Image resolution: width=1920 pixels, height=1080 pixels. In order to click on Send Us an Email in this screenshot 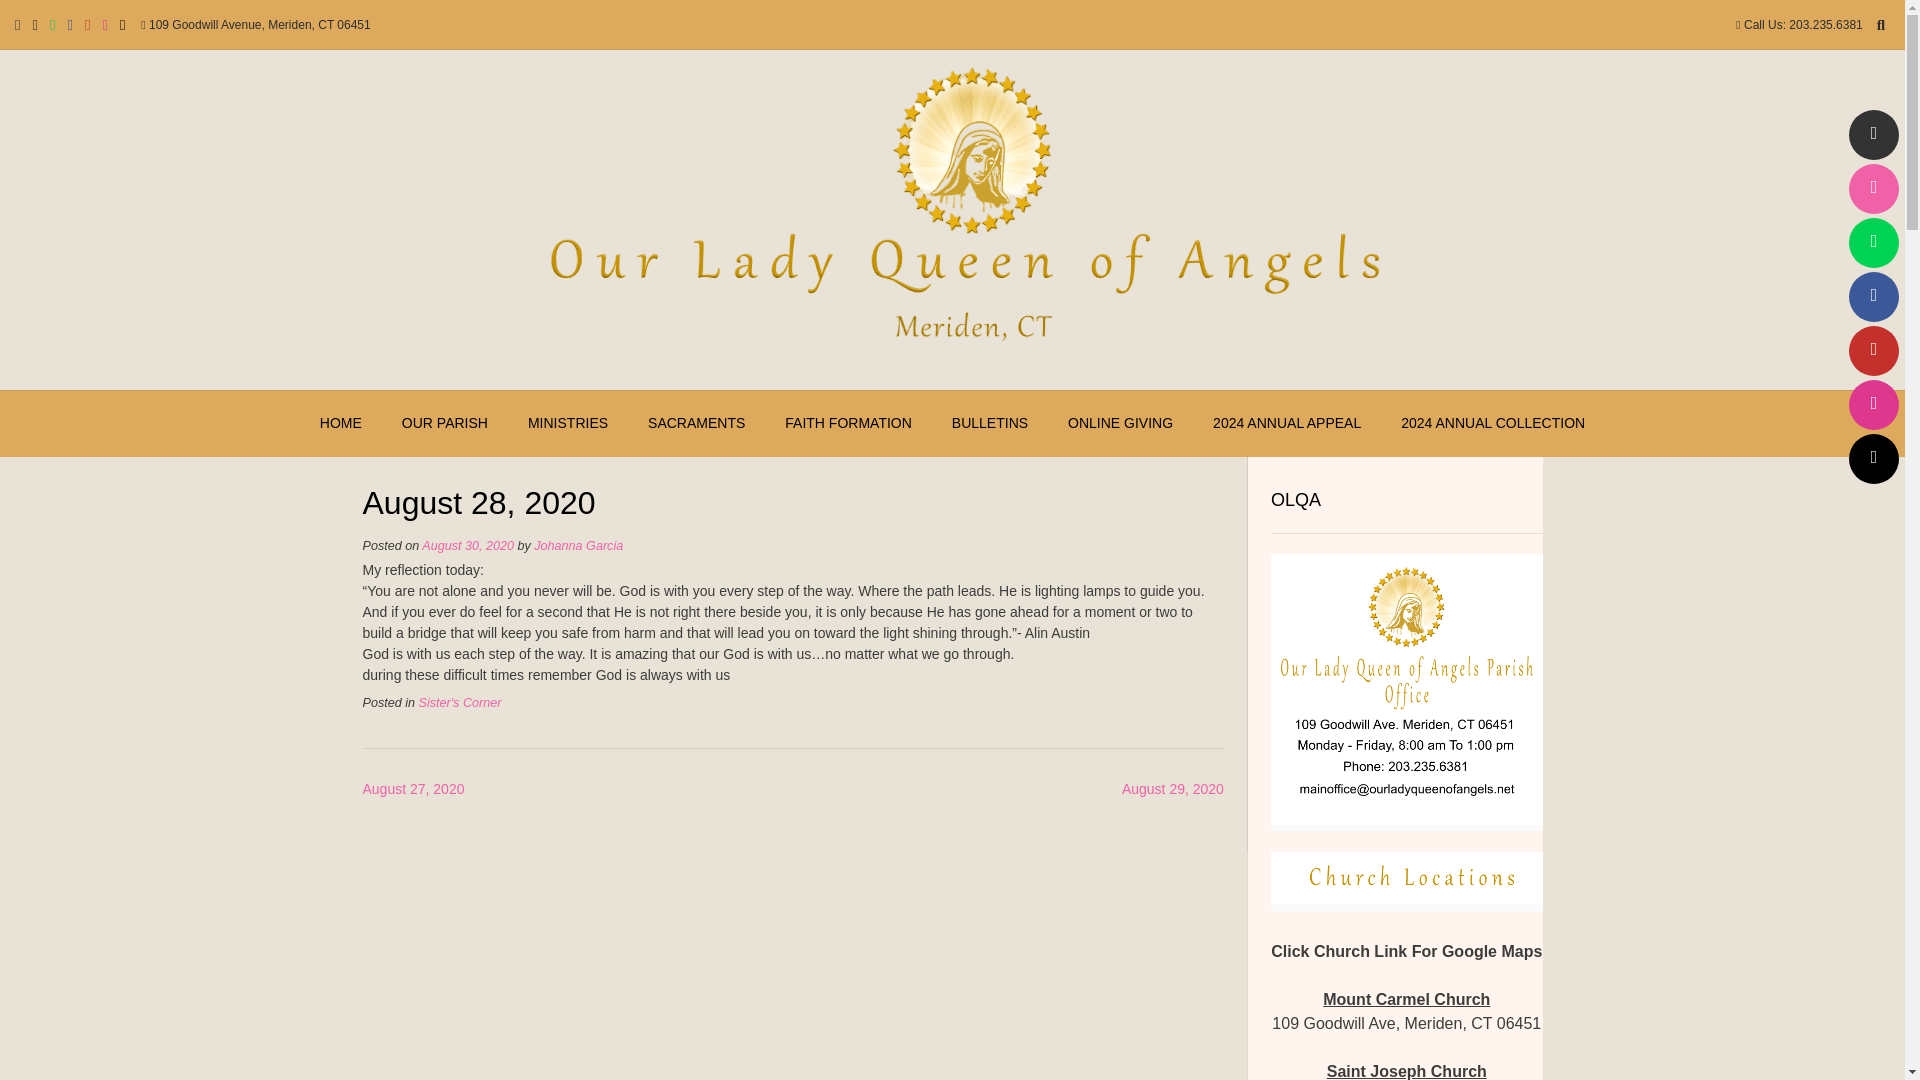, I will do `click(1873, 134)`.